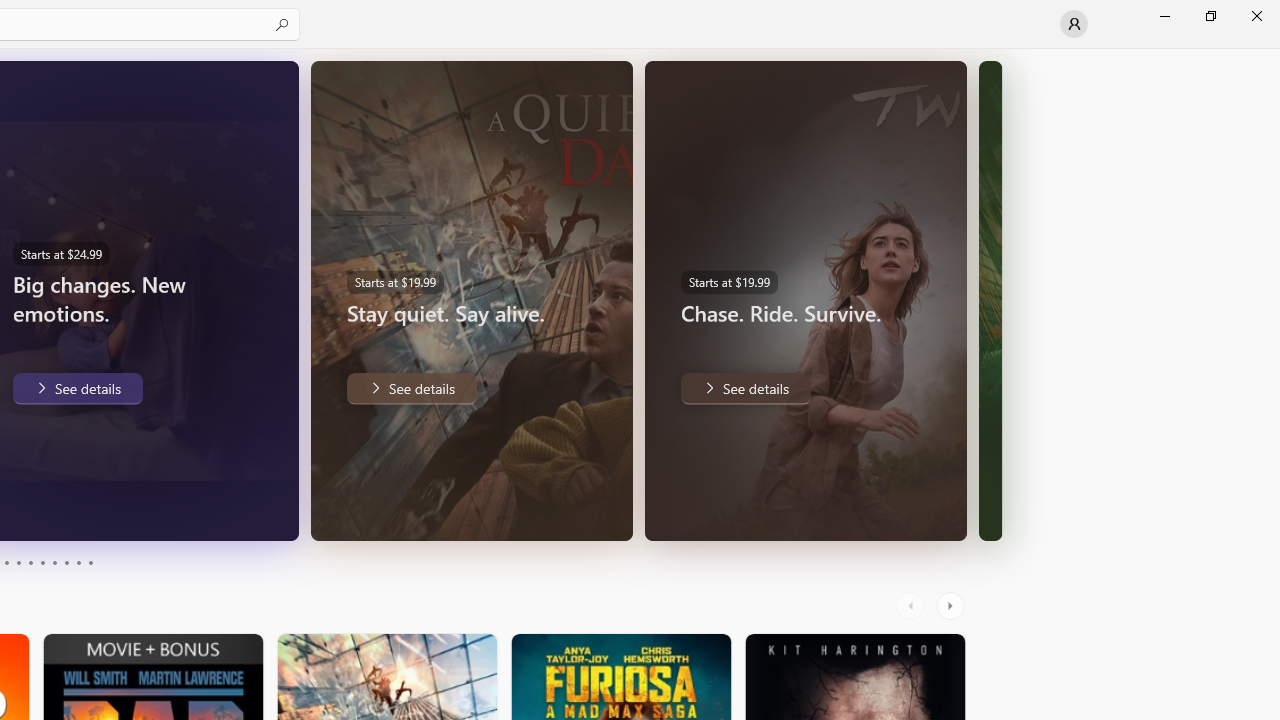 This screenshot has height=720, width=1280. What do you see at coordinates (18, 562) in the screenshot?
I see `Page 4` at bounding box center [18, 562].